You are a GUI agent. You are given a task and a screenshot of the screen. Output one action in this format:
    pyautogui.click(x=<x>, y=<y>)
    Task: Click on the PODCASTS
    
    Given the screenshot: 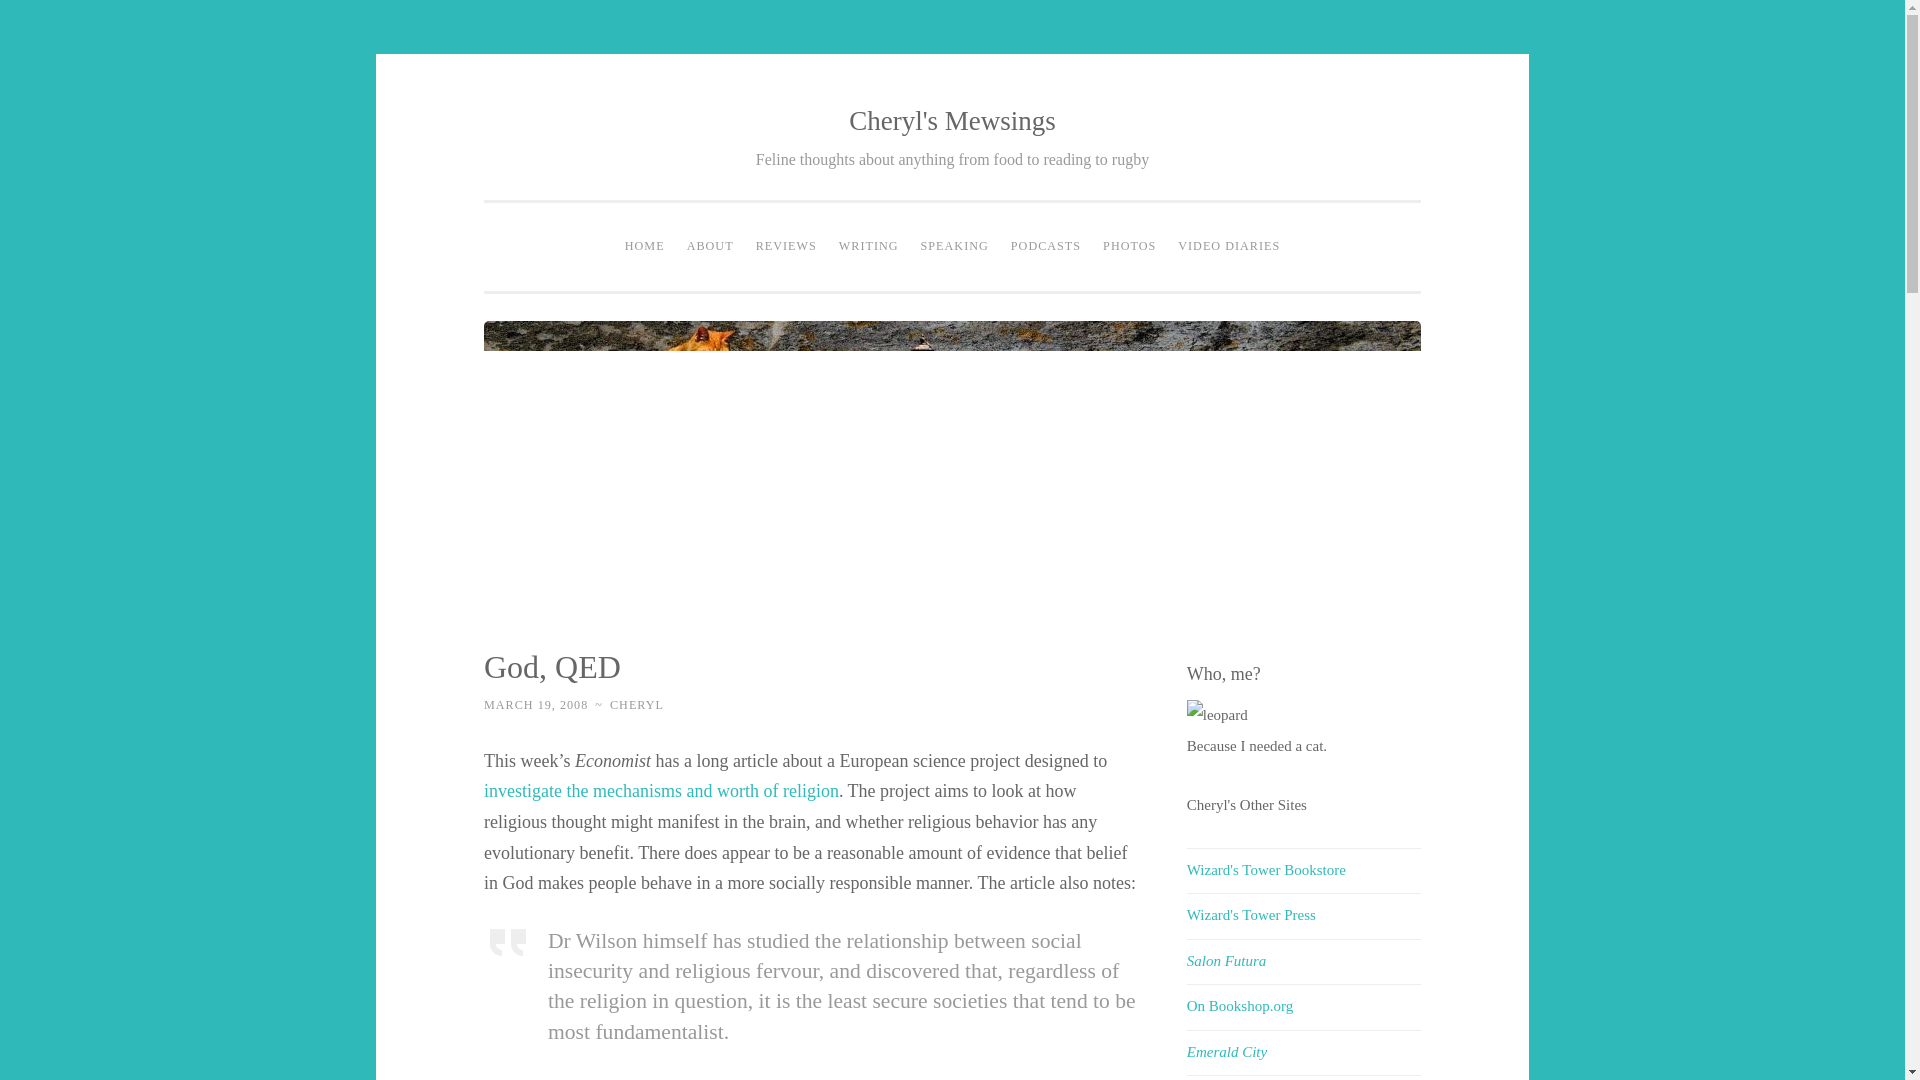 What is the action you would take?
    pyautogui.click(x=1046, y=246)
    